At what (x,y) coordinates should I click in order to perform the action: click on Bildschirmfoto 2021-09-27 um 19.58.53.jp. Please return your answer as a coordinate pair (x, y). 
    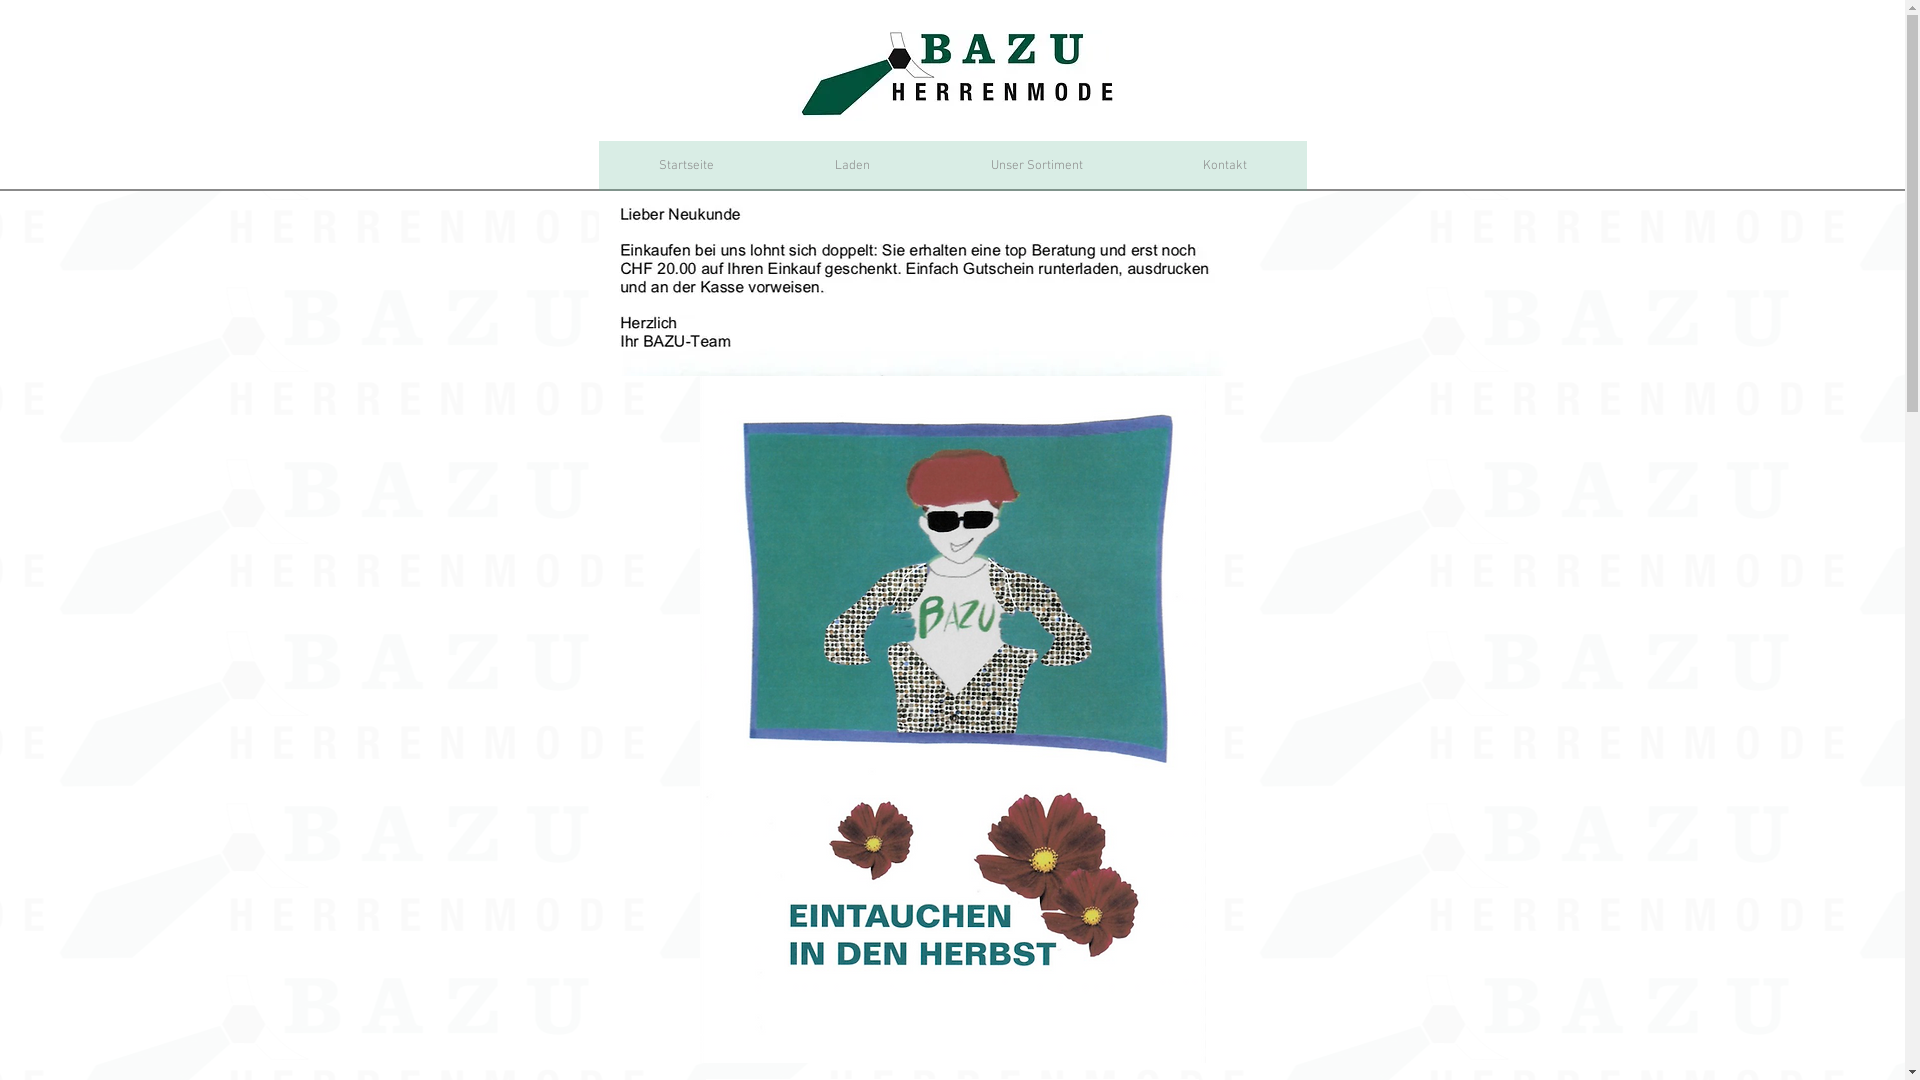
    Looking at the image, I should click on (924, 284).